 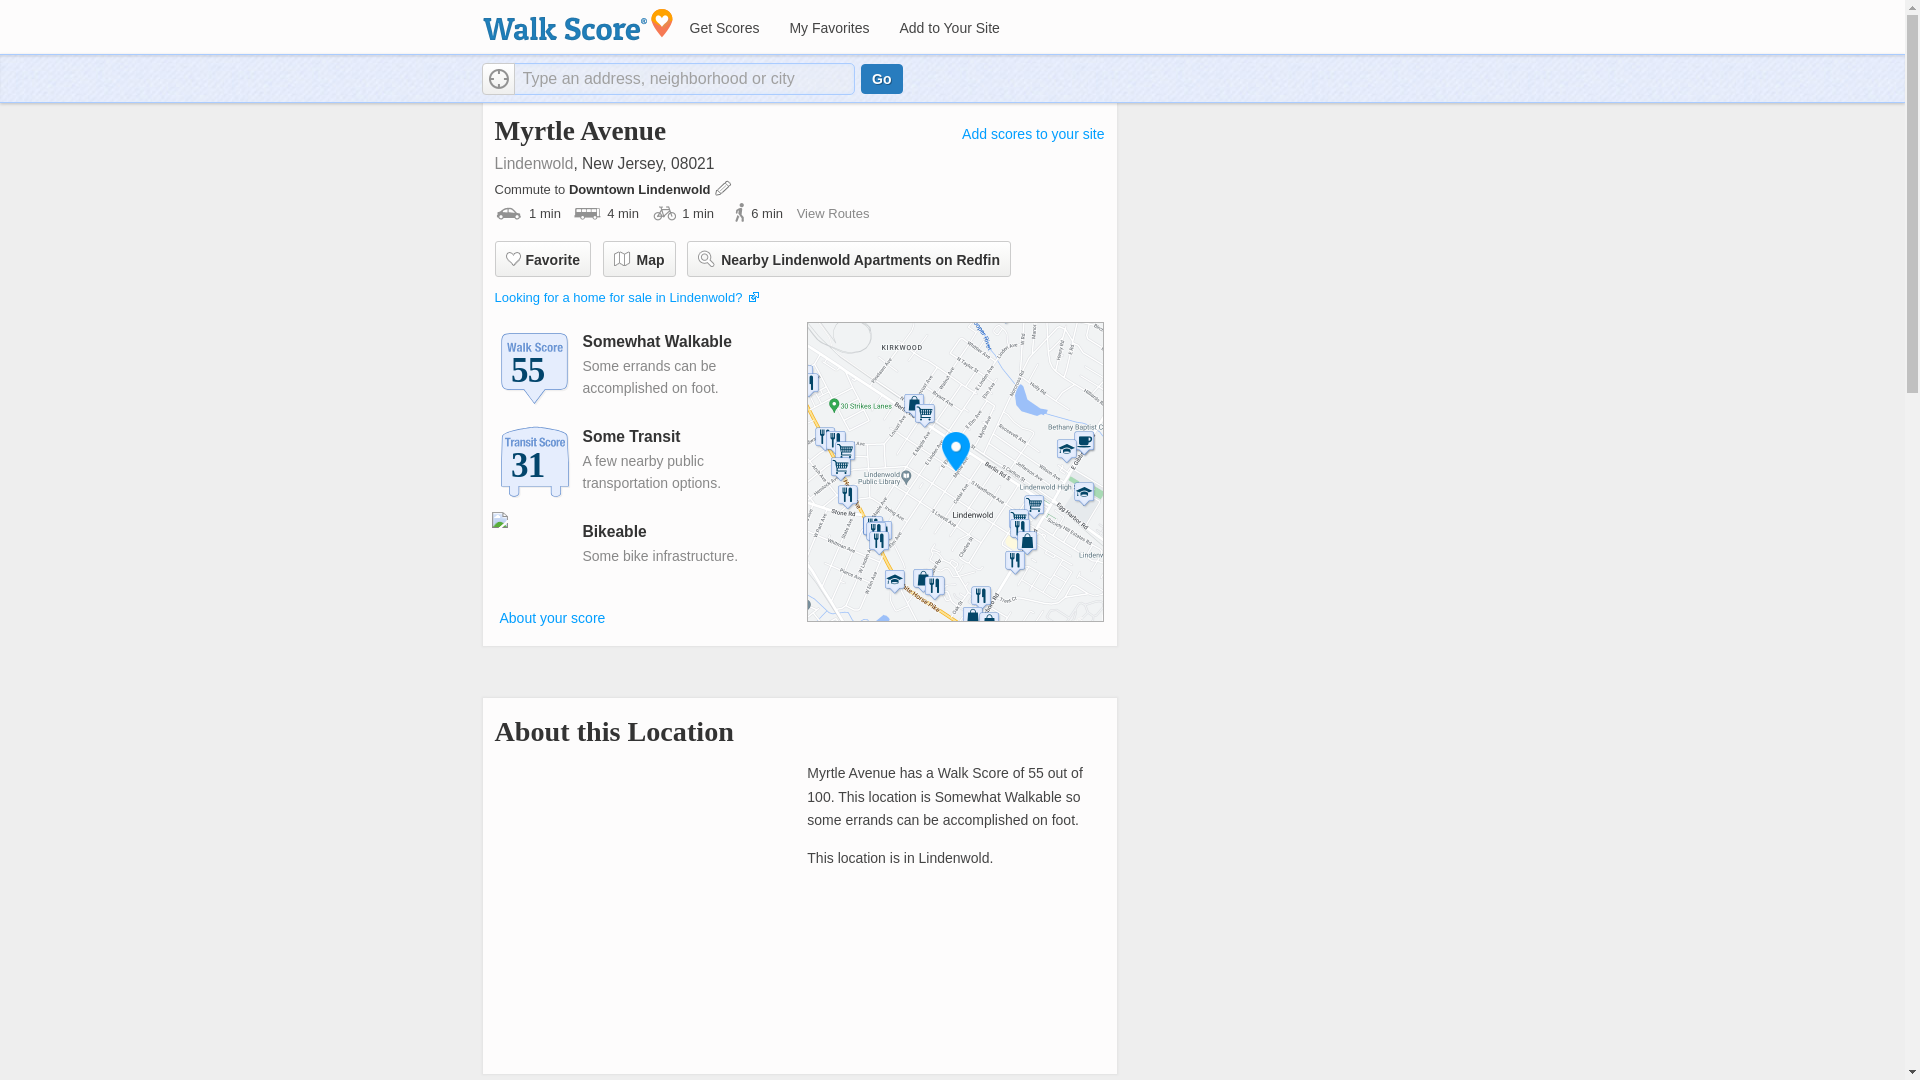 What do you see at coordinates (881, 78) in the screenshot?
I see `Go` at bounding box center [881, 78].